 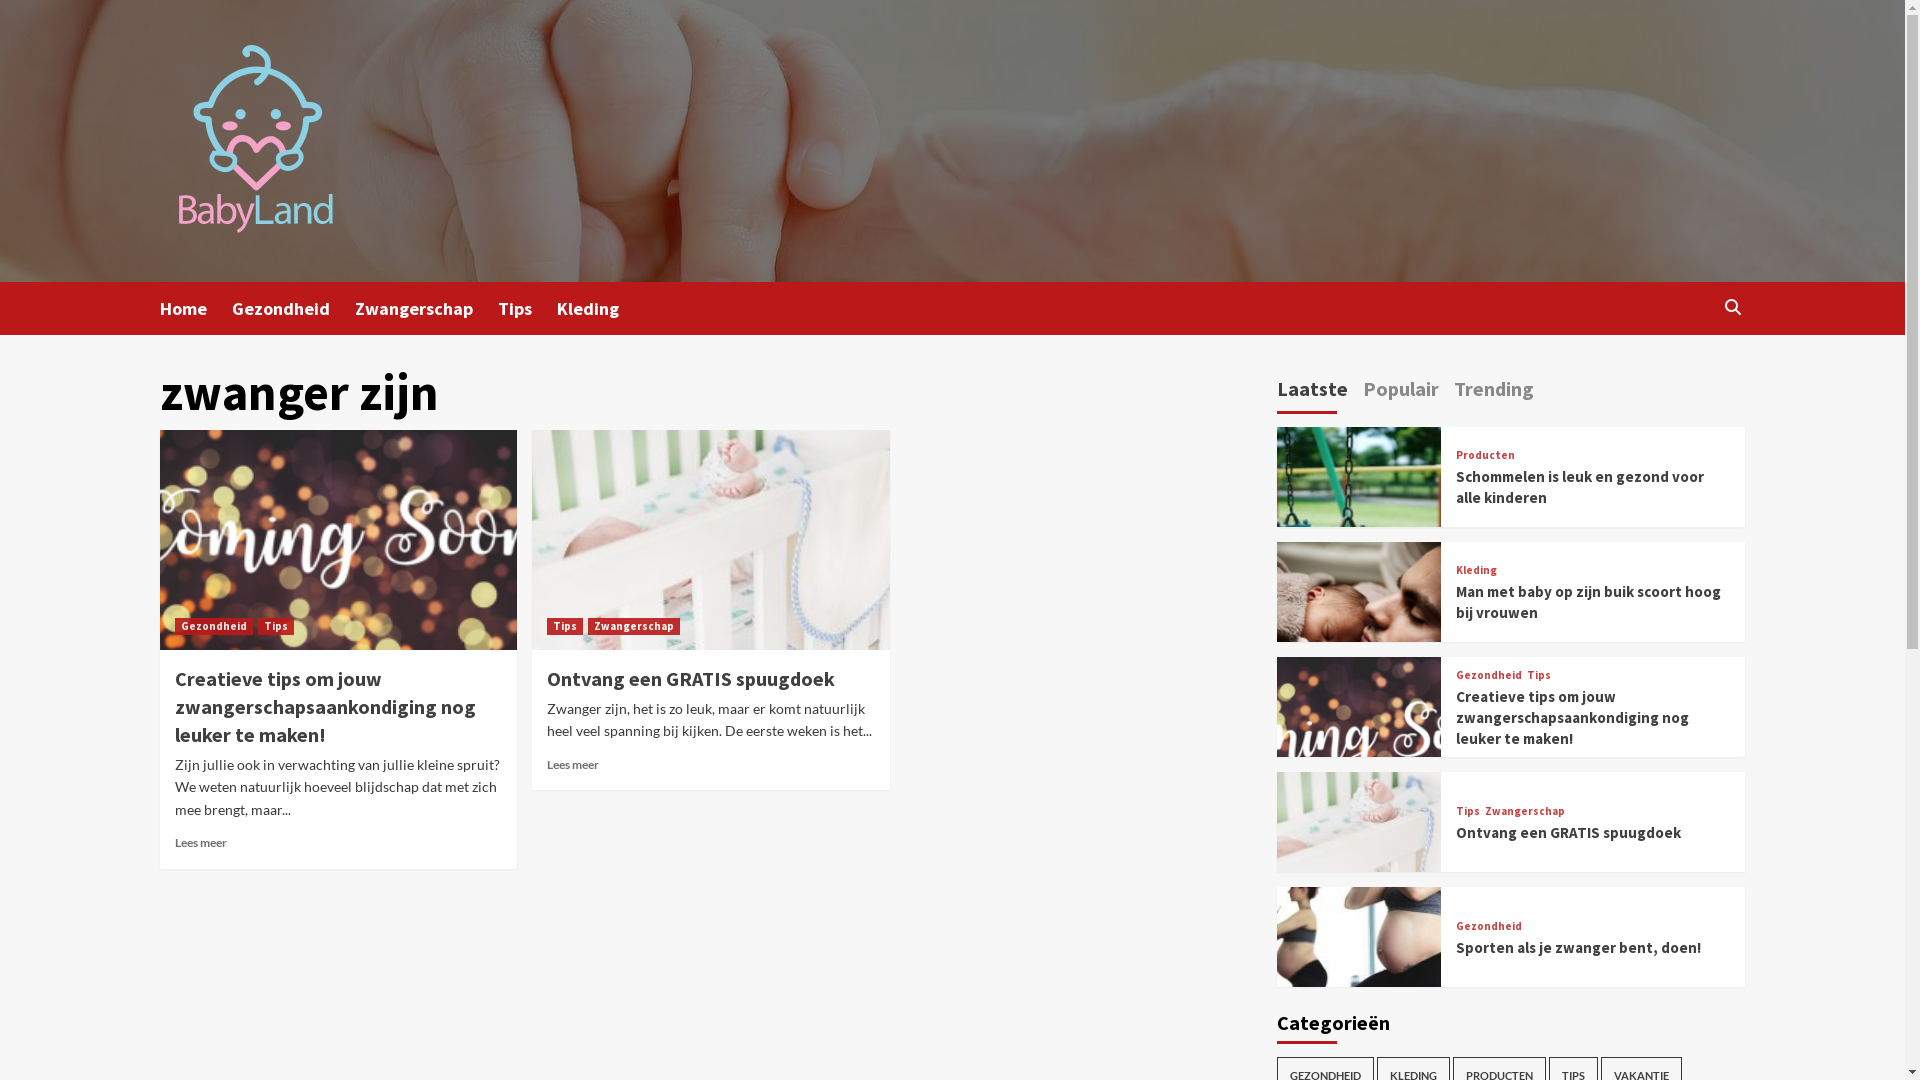 What do you see at coordinates (1686, 368) in the screenshot?
I see `Zoeken` at bounding box center [1686, 368].